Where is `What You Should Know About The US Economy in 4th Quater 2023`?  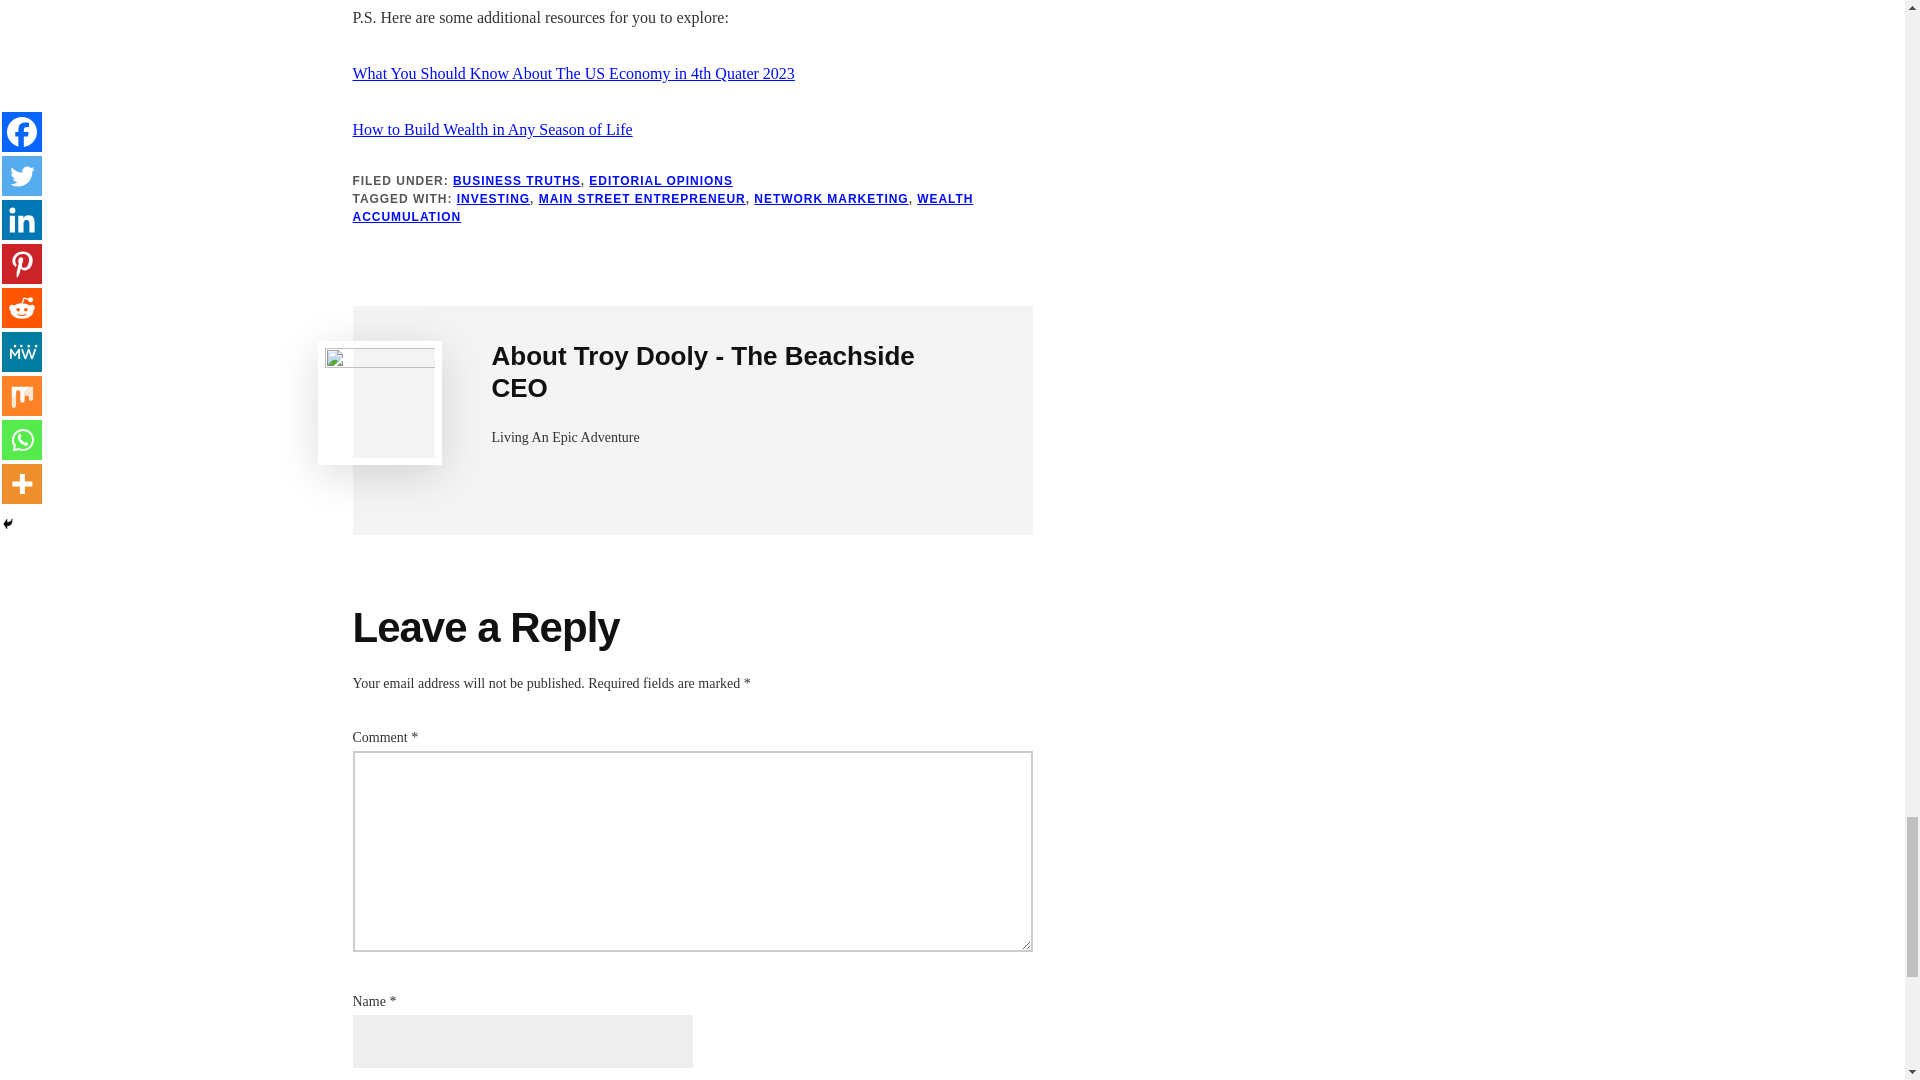 What You Should Know About The US Economy in 4th Quater 2023 is located at coordinates (572, 73).